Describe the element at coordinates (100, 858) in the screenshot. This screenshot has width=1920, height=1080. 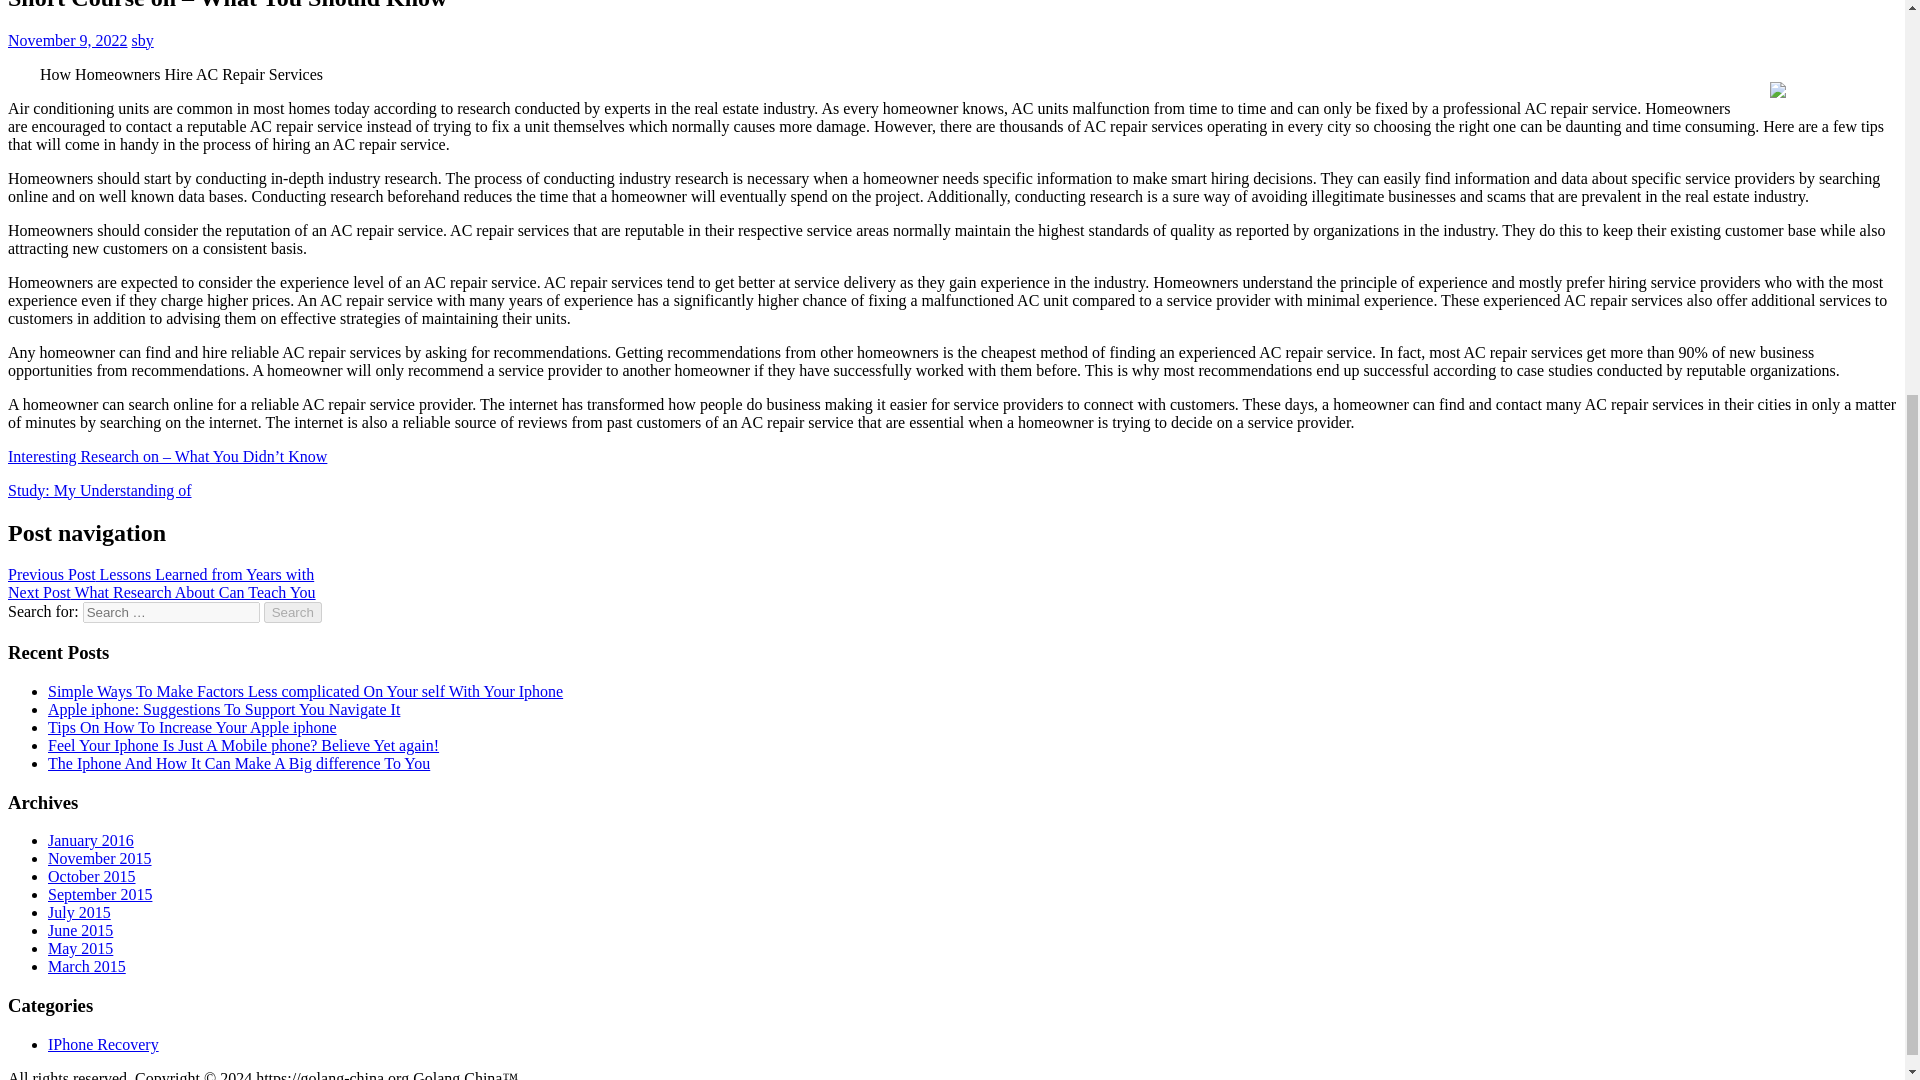
I see `November 2015` at that location.